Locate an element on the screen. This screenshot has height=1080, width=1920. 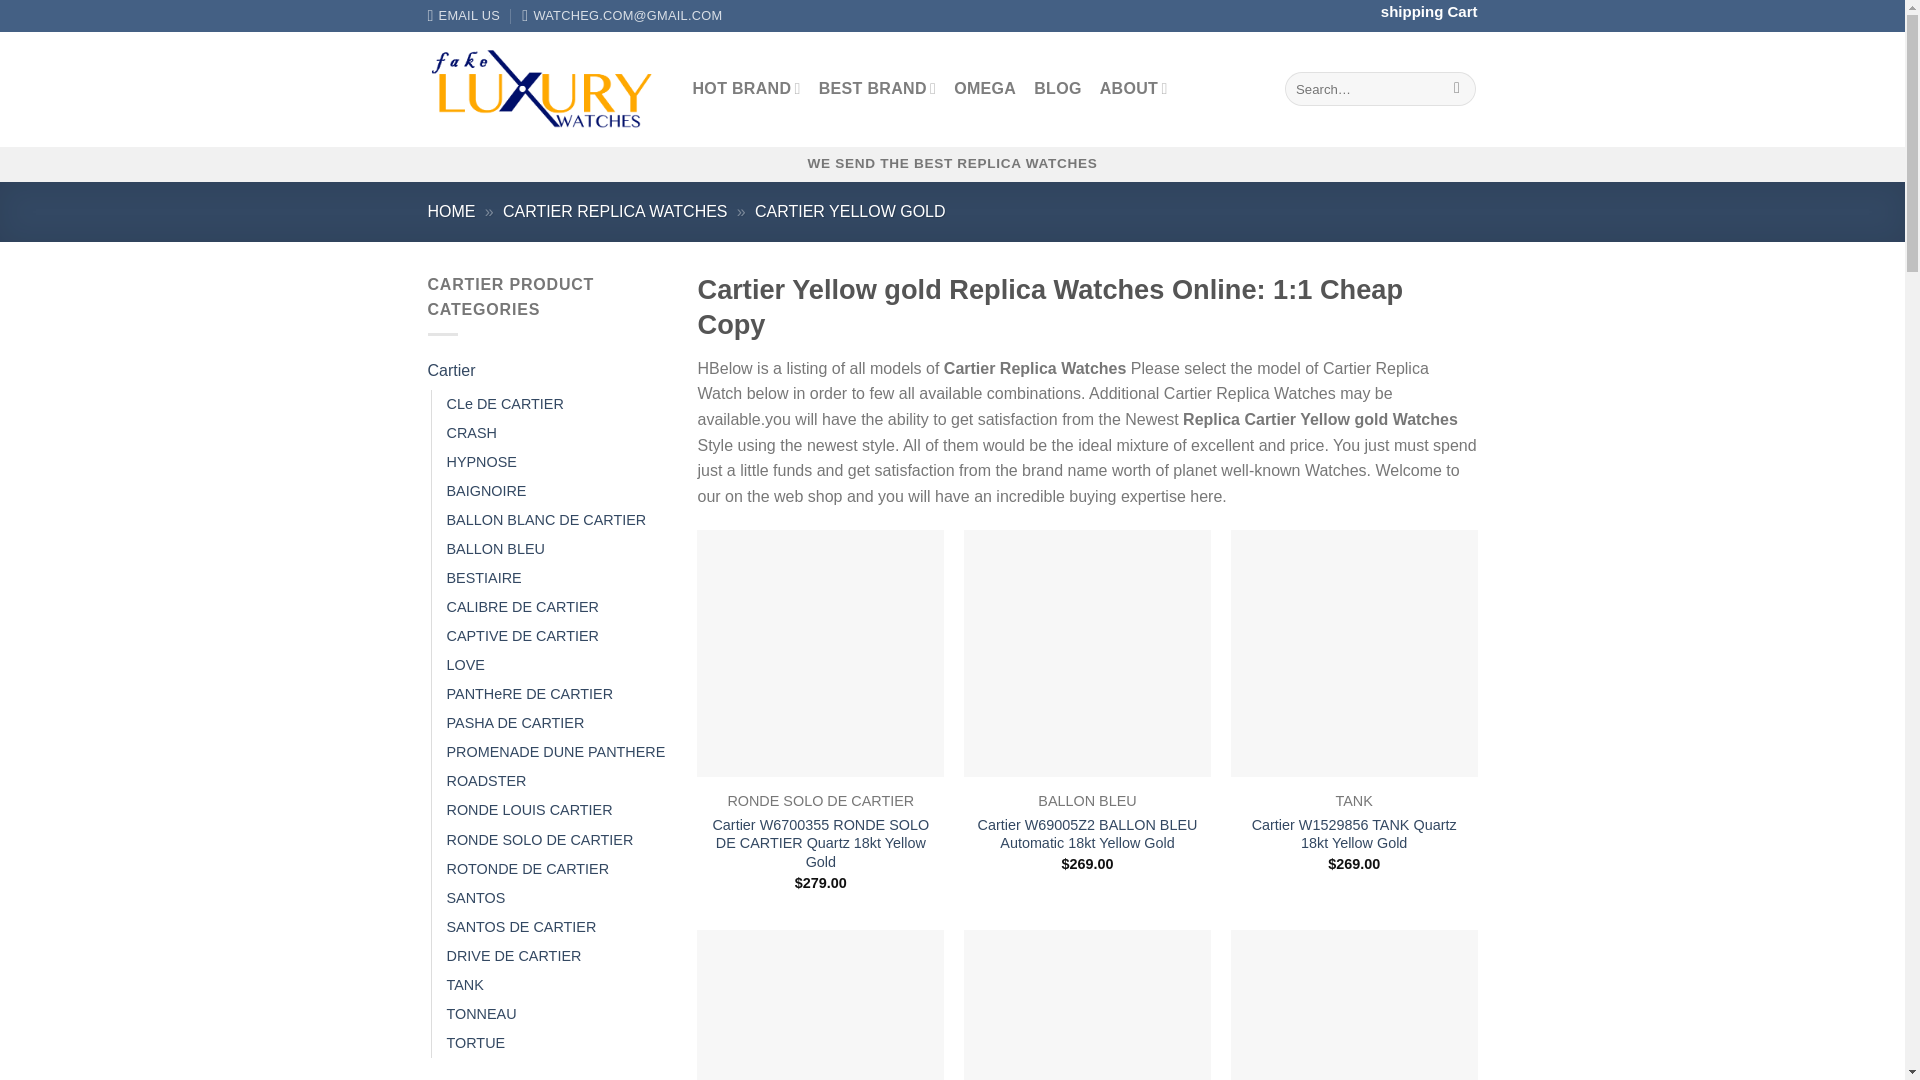
HOT BRAND is located at coordinates (746, 88).